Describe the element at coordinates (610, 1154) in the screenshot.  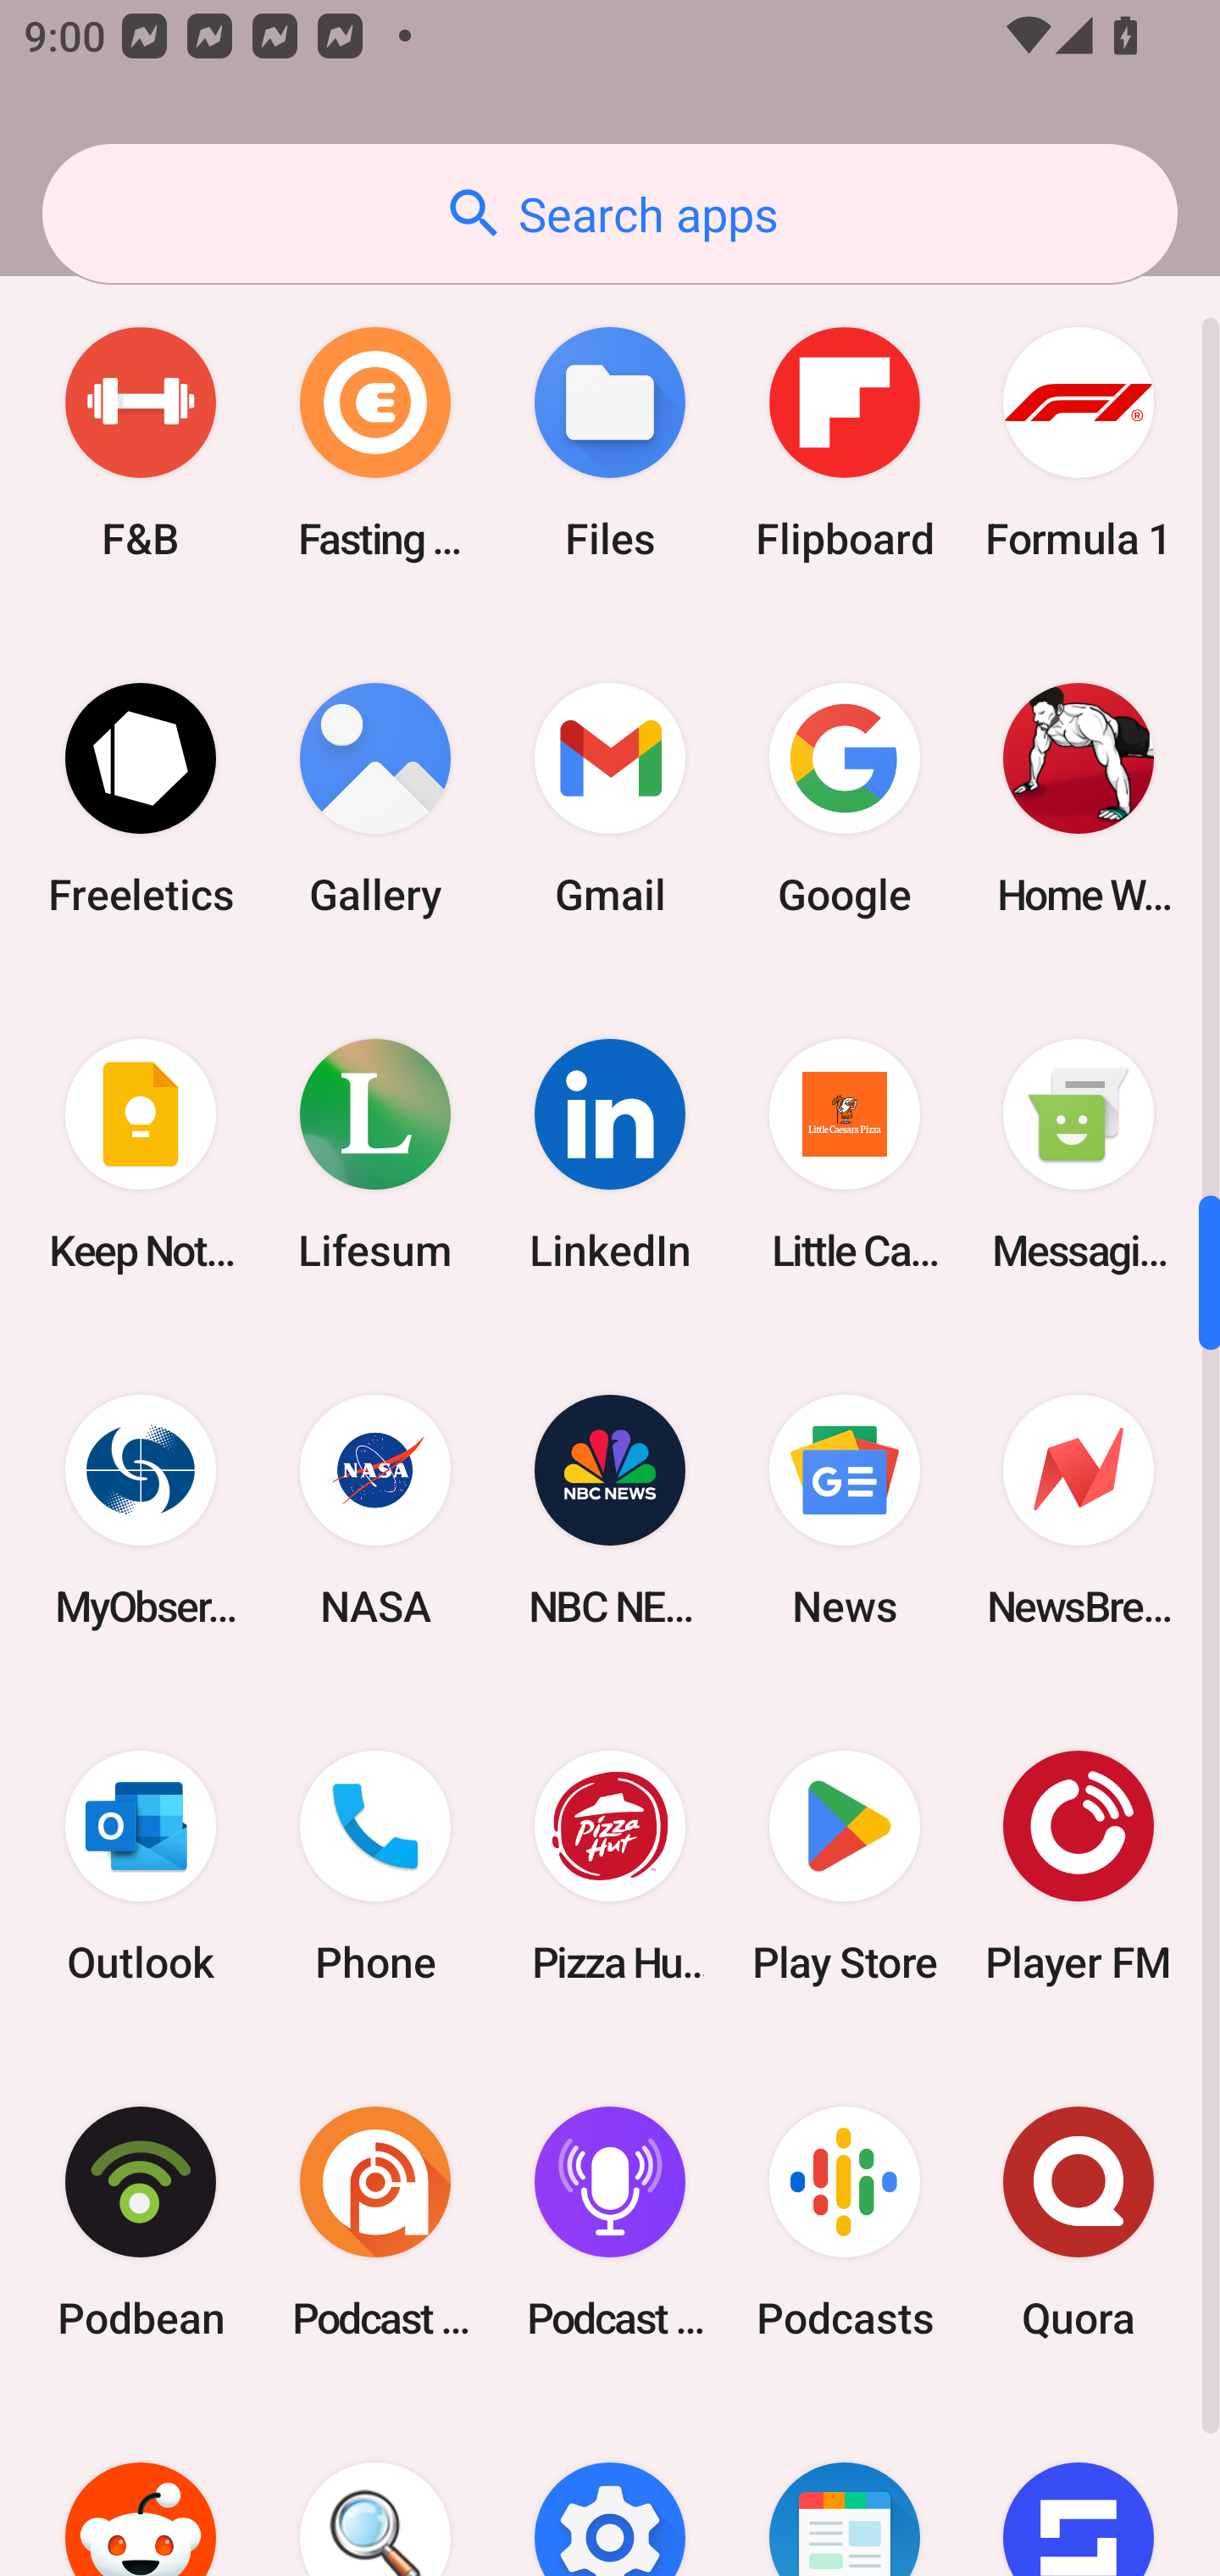
I see `LinkedIn` at that location.